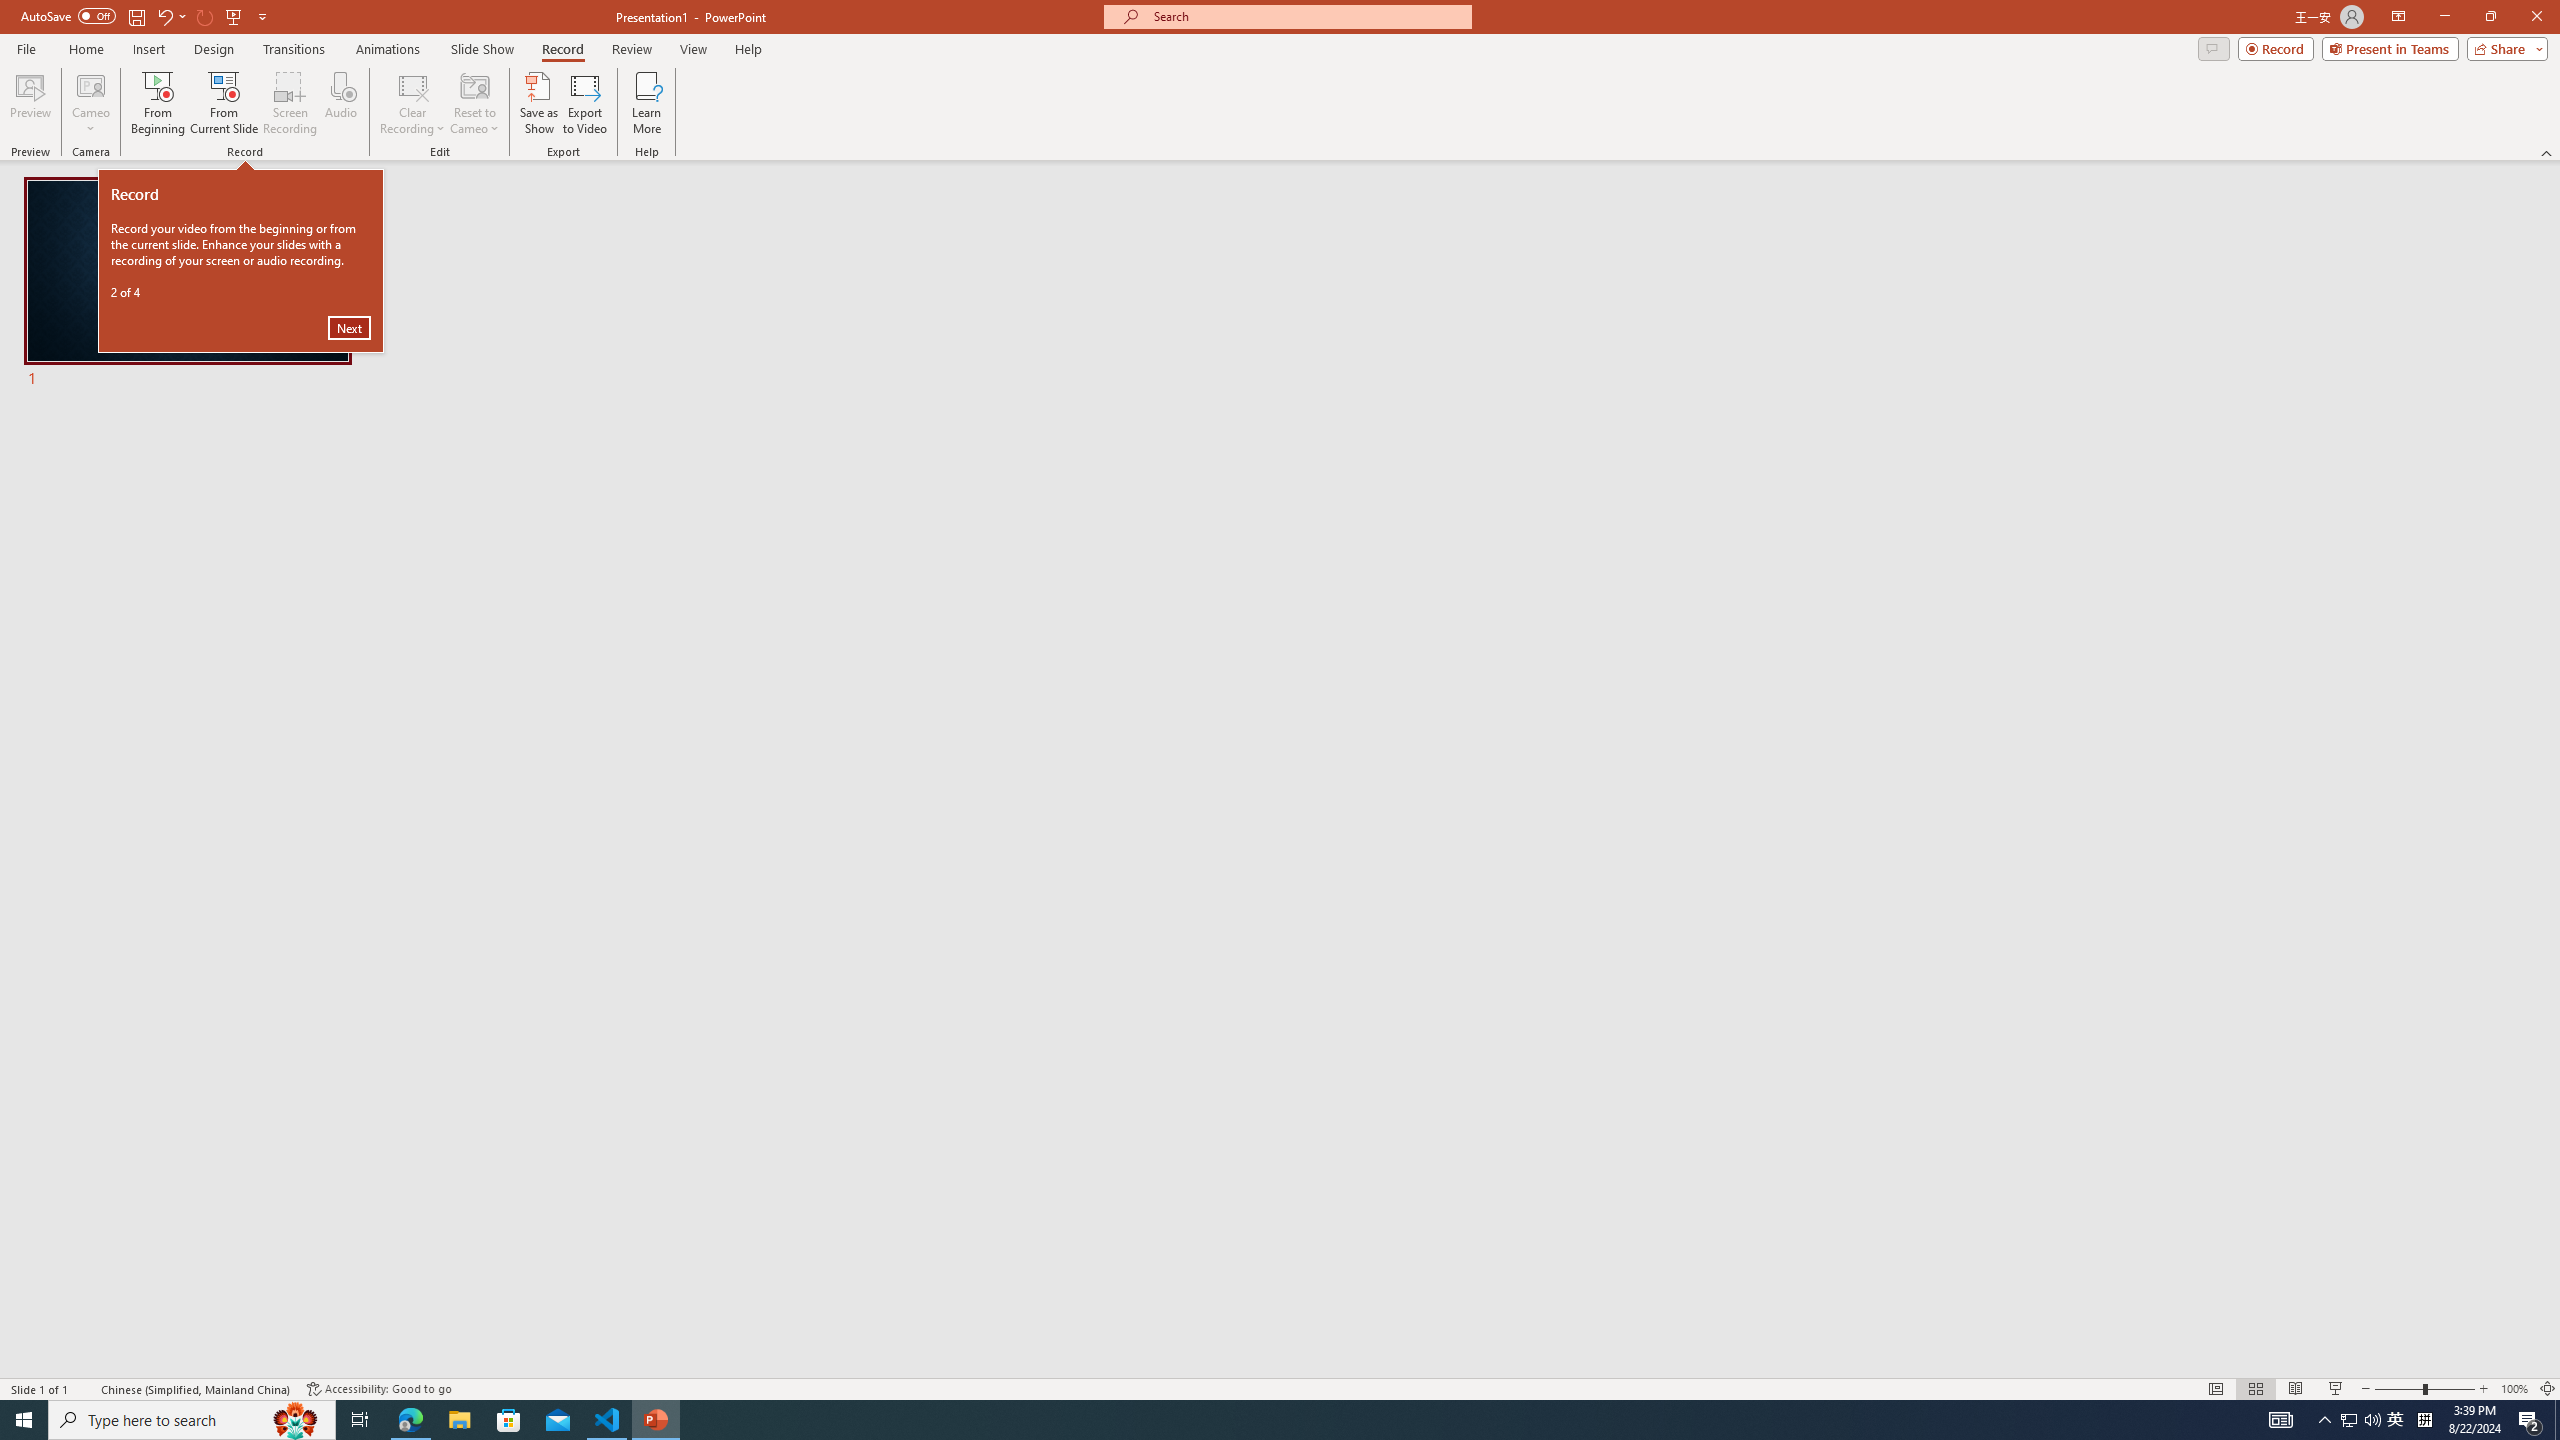  Describe the element at coordinates (1244, 1420) in the screenshot. I see `Running applications` at that location.